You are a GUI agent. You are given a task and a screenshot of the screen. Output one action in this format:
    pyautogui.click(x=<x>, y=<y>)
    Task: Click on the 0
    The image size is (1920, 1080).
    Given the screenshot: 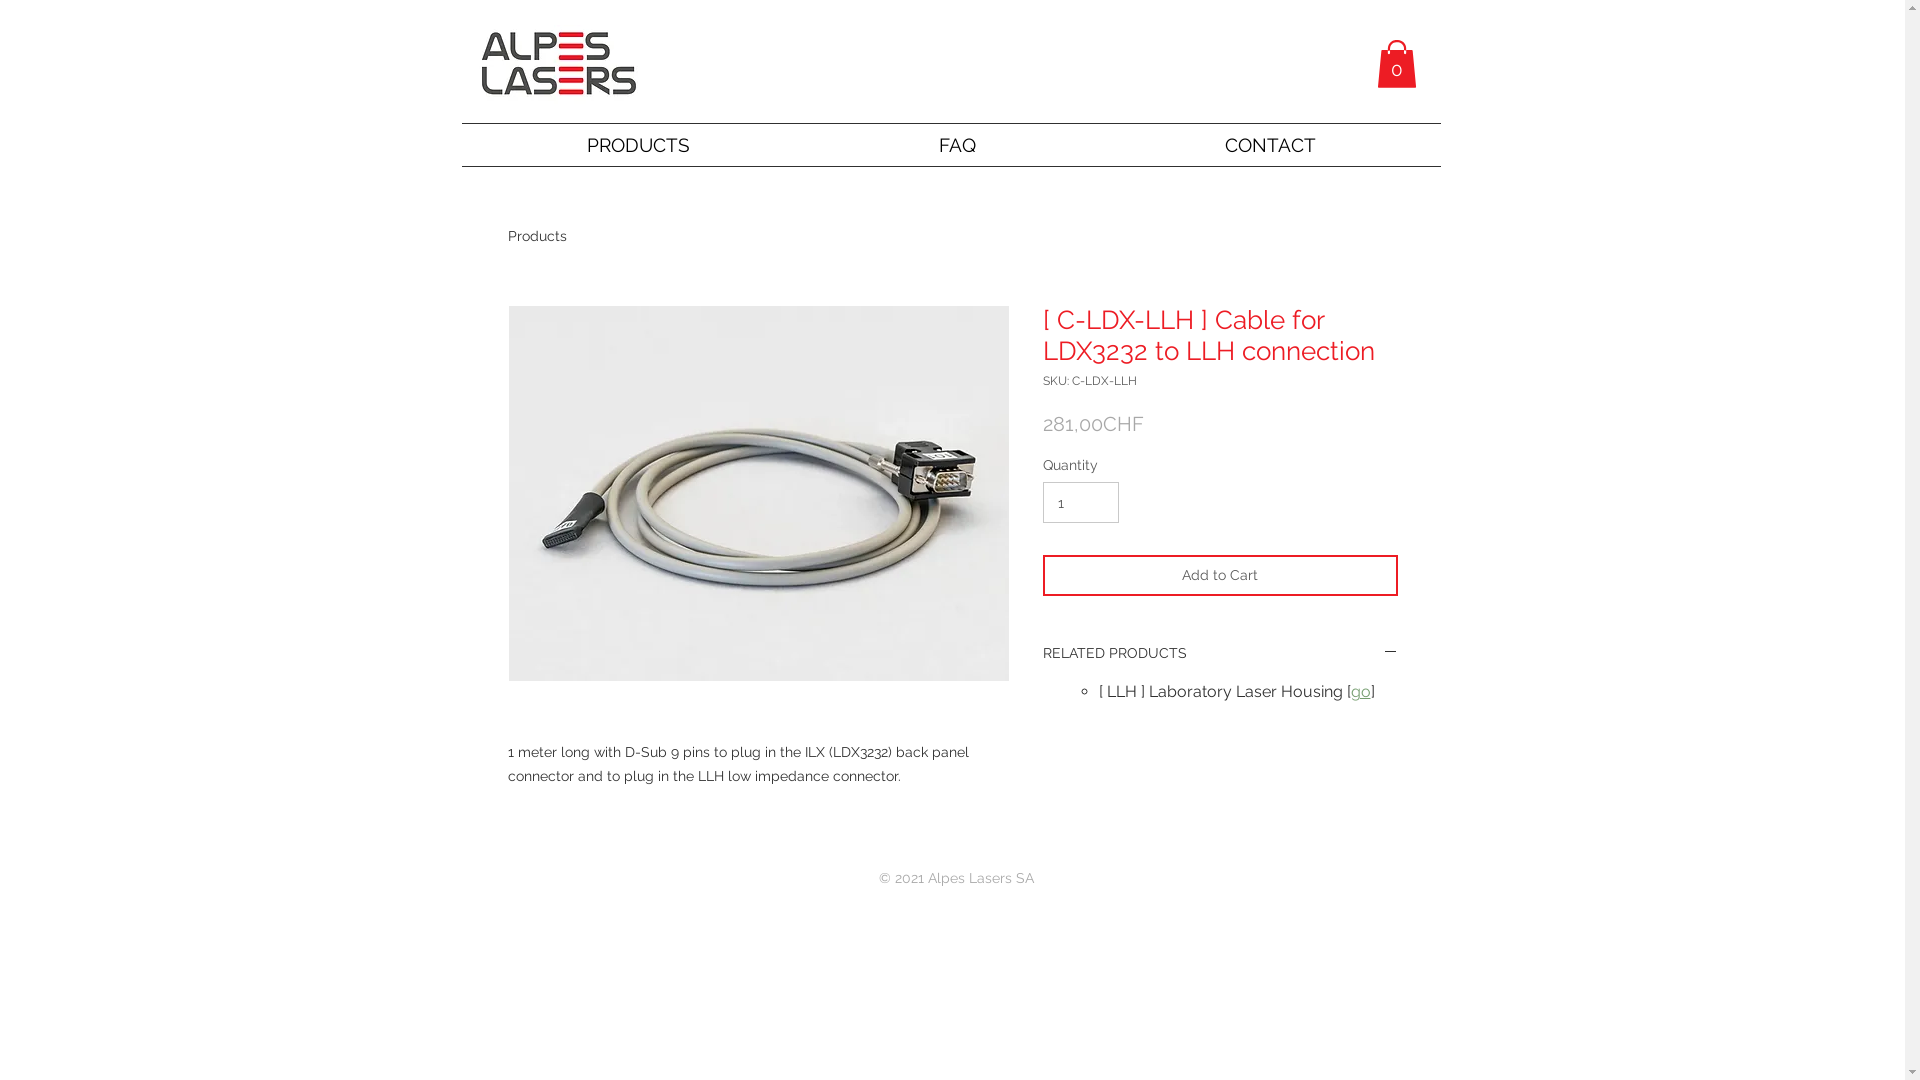 What is the action you would take?
    pyautogui.click(x=1396, y=64)
    